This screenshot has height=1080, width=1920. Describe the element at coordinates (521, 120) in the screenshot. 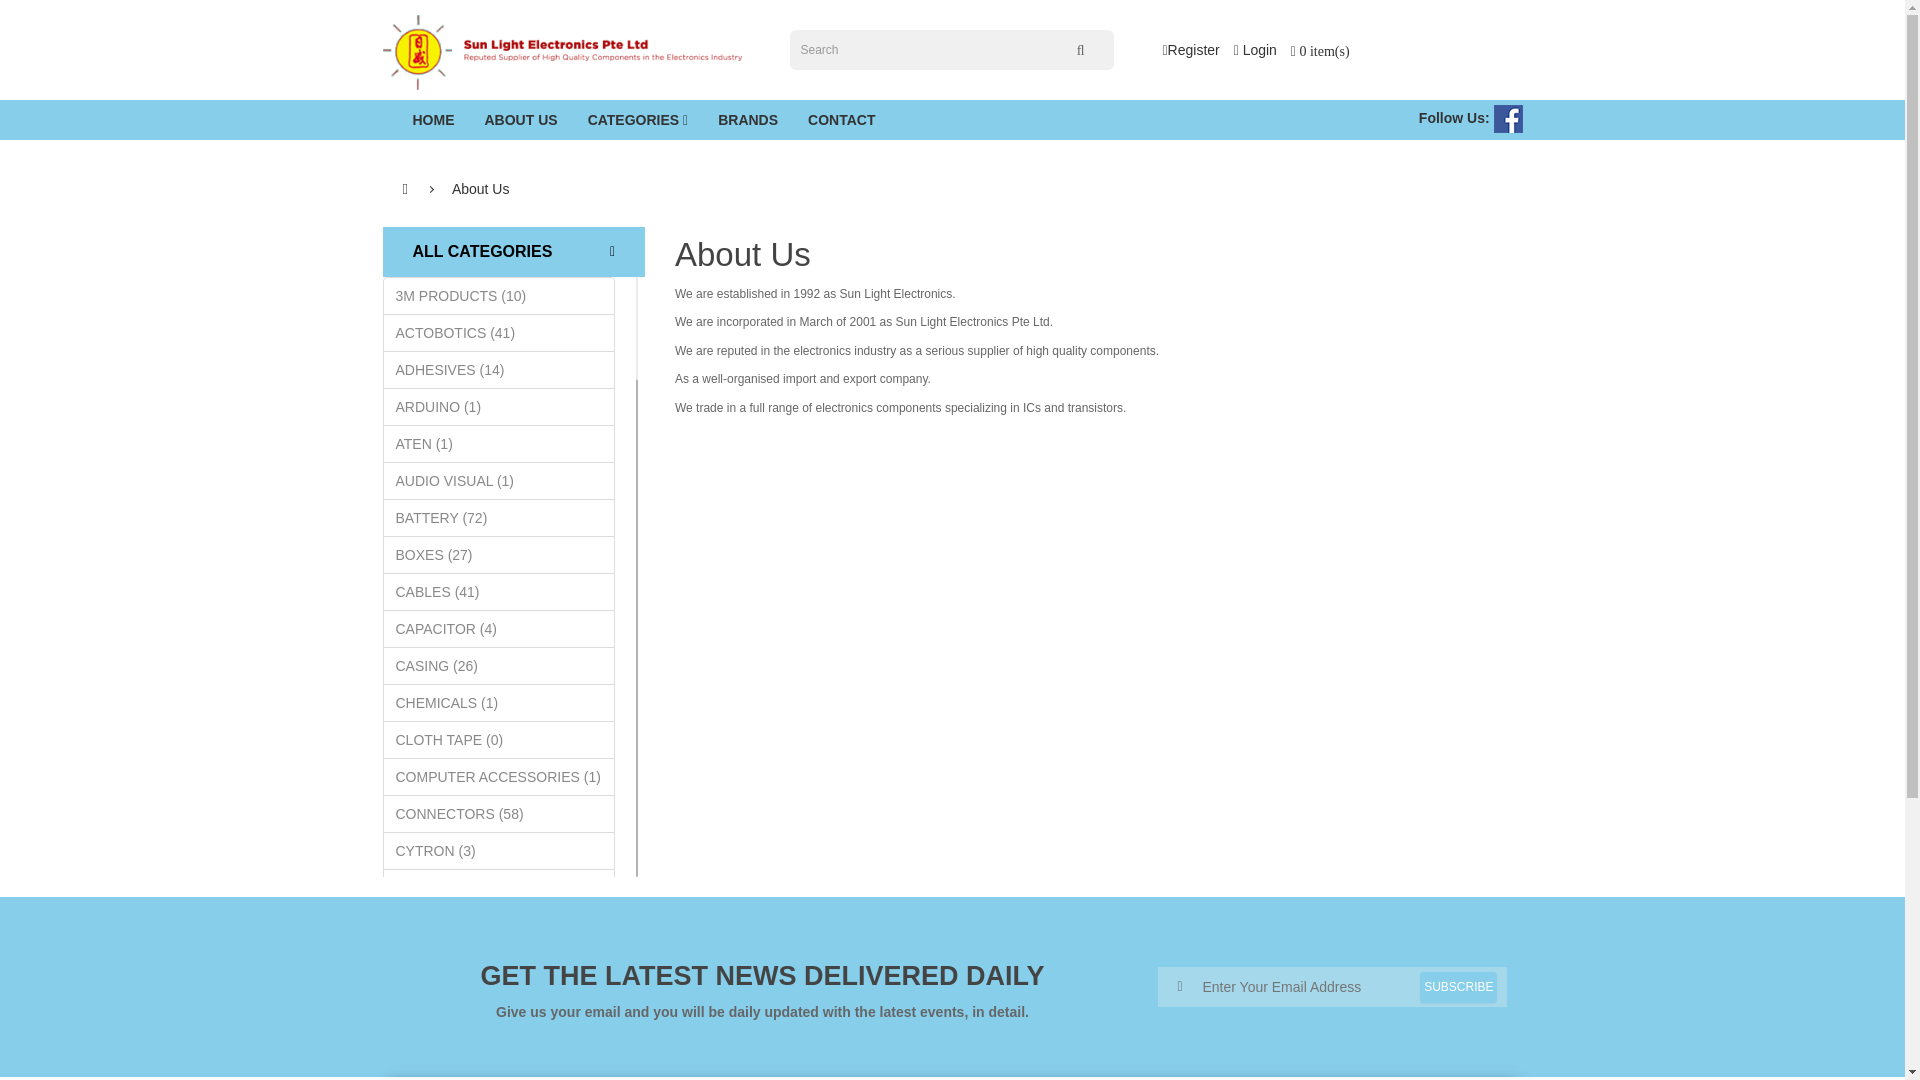

I see `ABOUT US` at that location.